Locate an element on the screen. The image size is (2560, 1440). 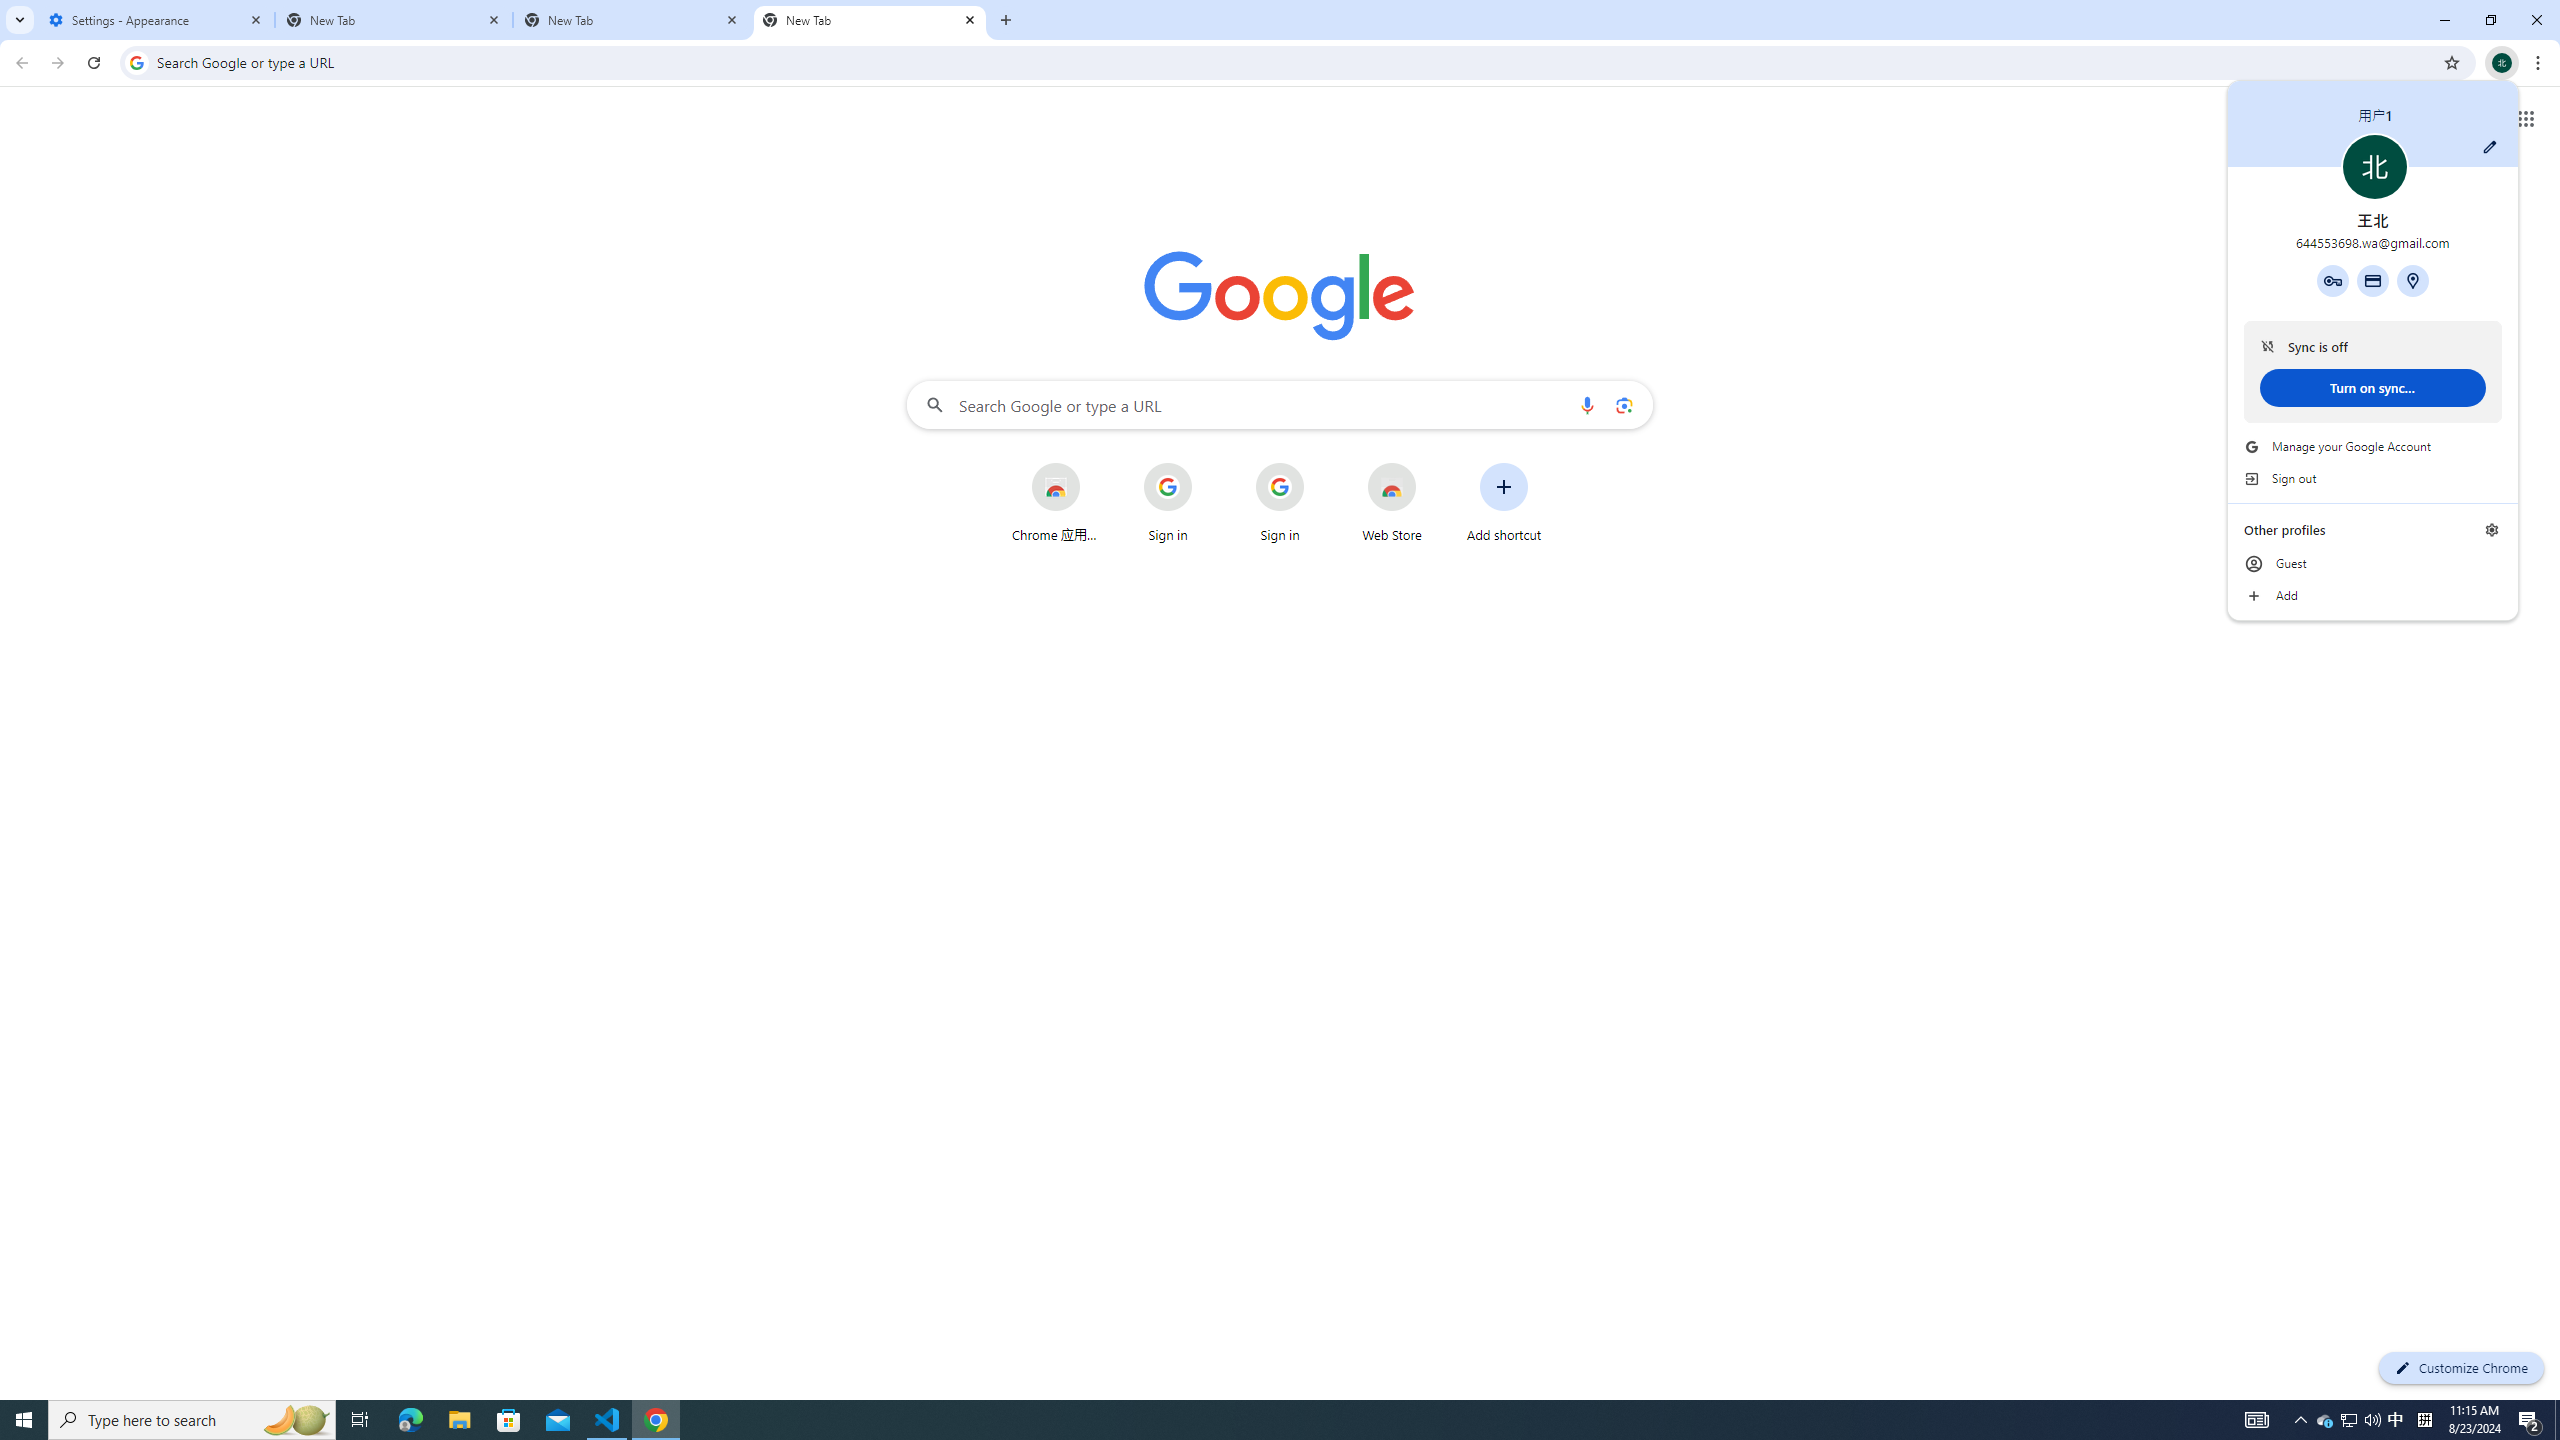
Customize profile is located at coordinates (2490, 146).